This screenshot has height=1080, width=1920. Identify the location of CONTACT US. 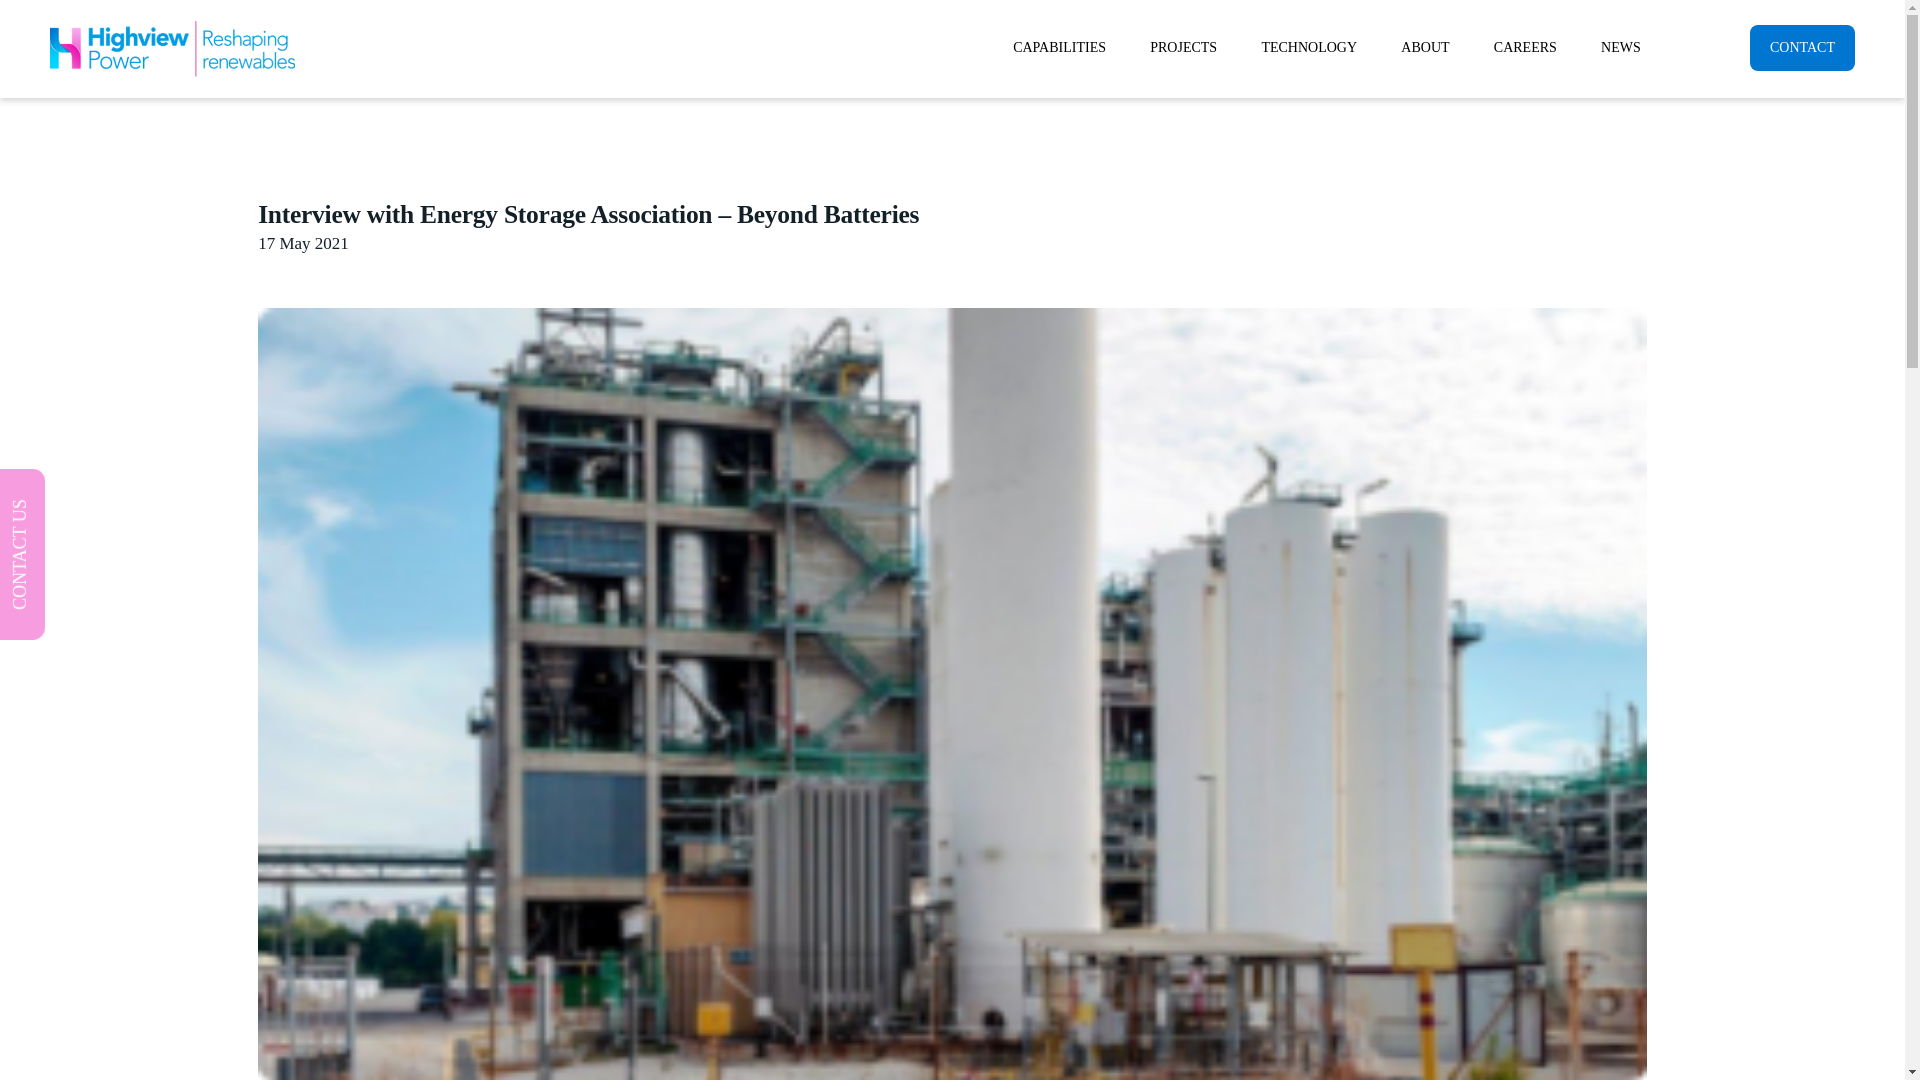
(82, 494).